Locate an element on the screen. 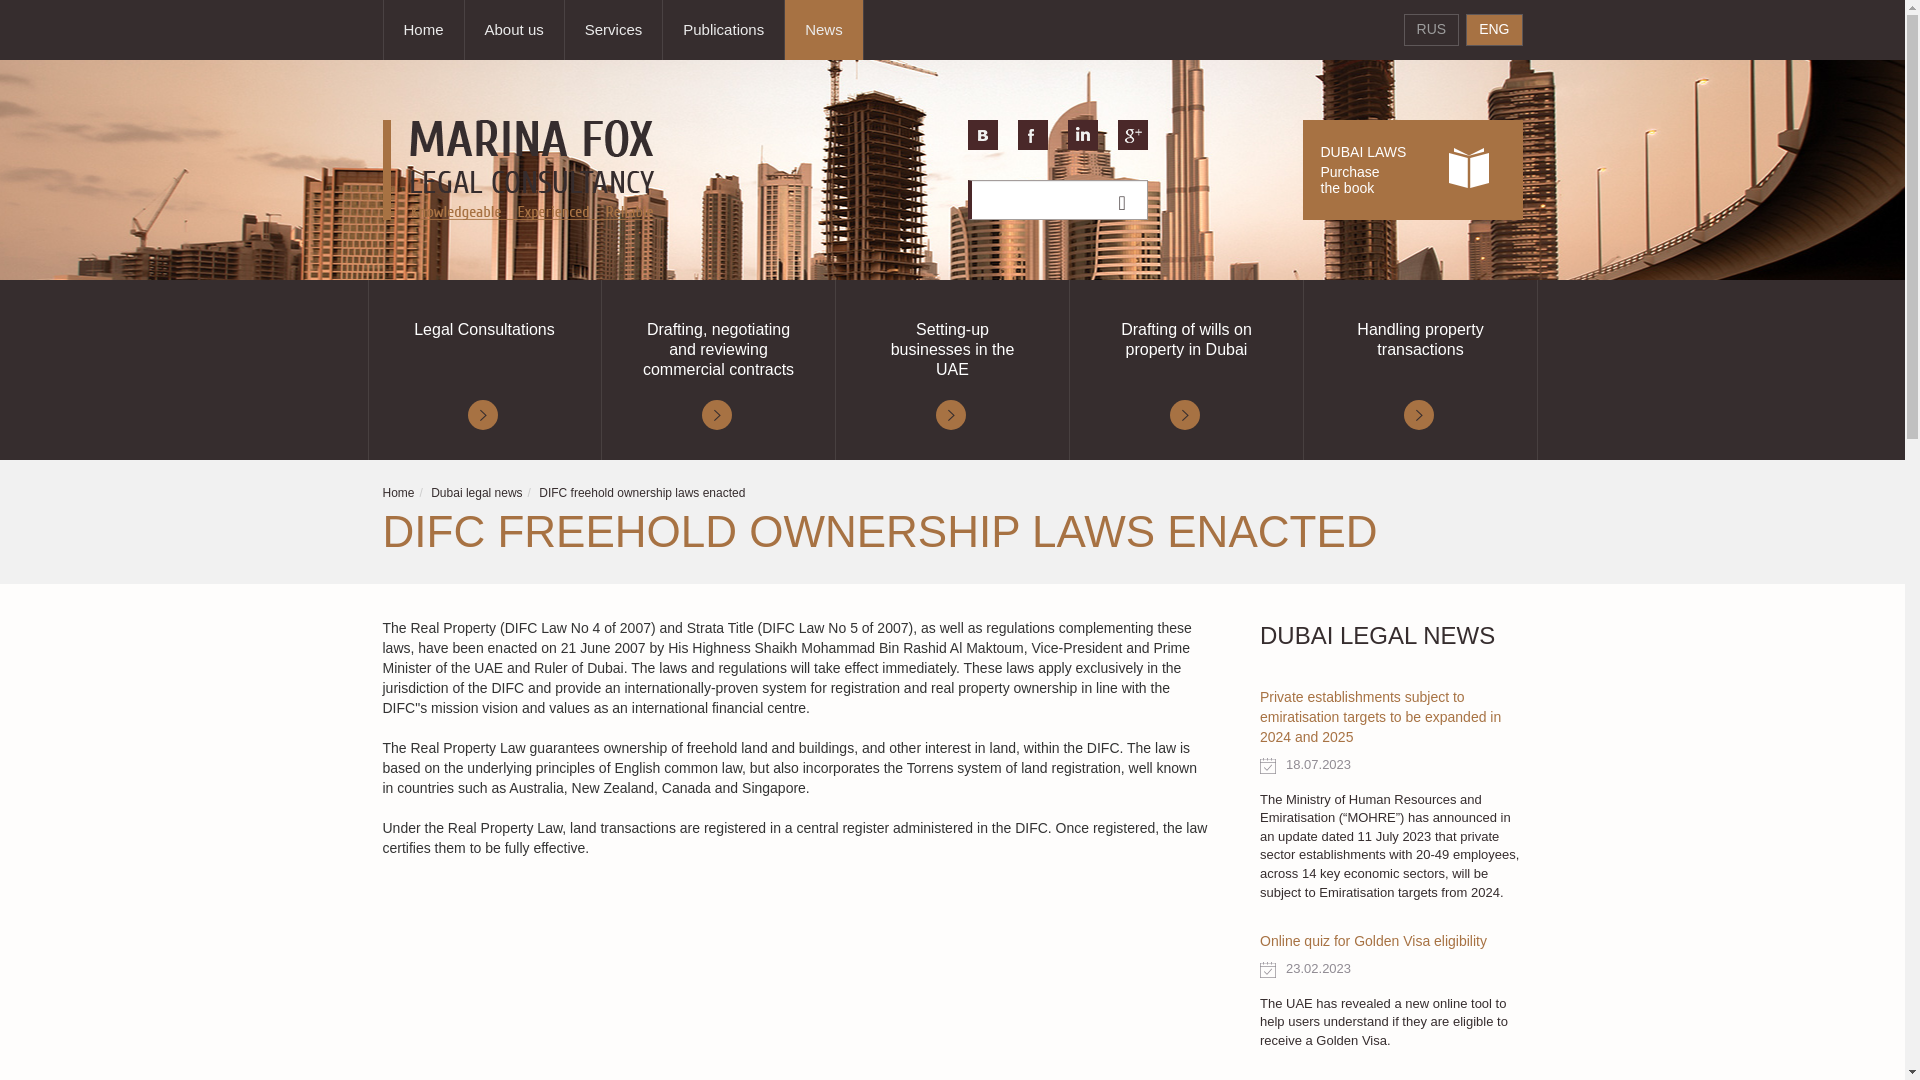 Image resolution: width=1920 pixels, height=1080 pixels. Drafting of wills on property in Dubai is located at coordinates (613, 30).